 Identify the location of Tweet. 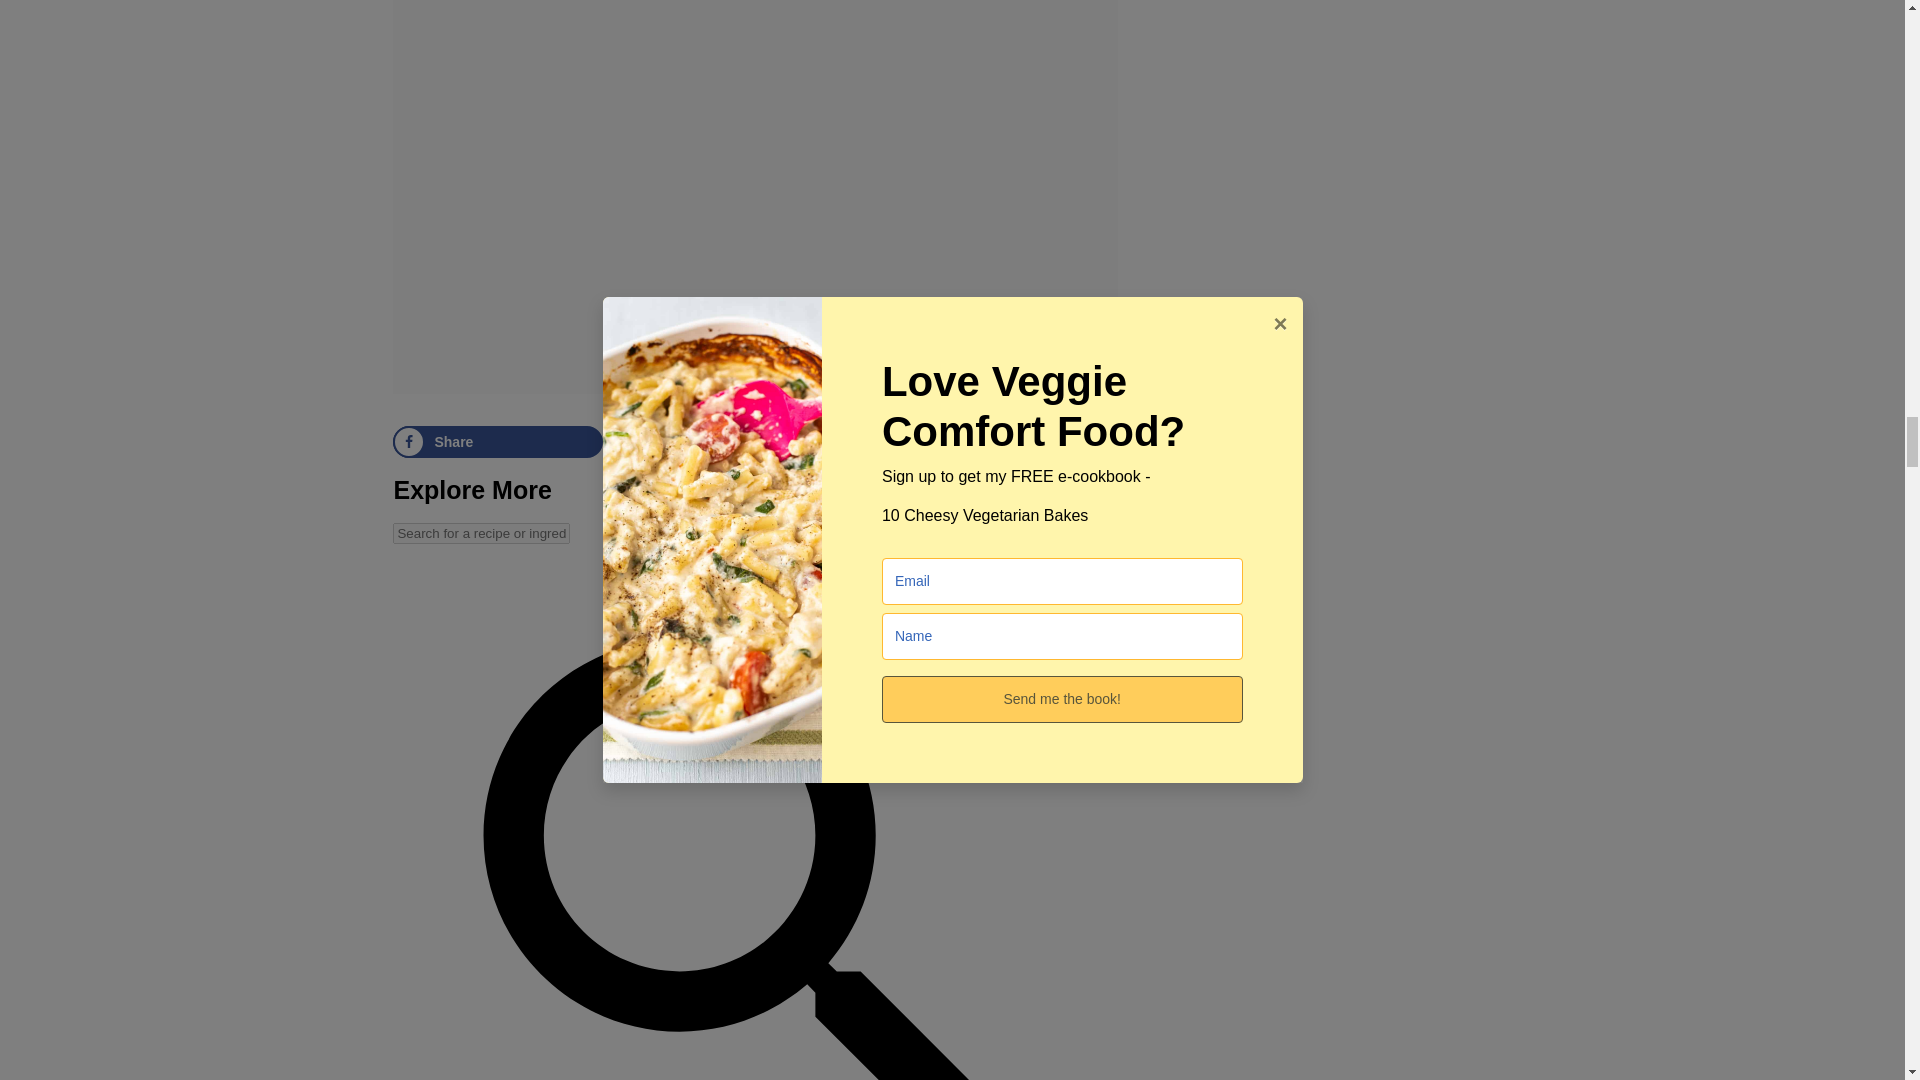
(720, 441).